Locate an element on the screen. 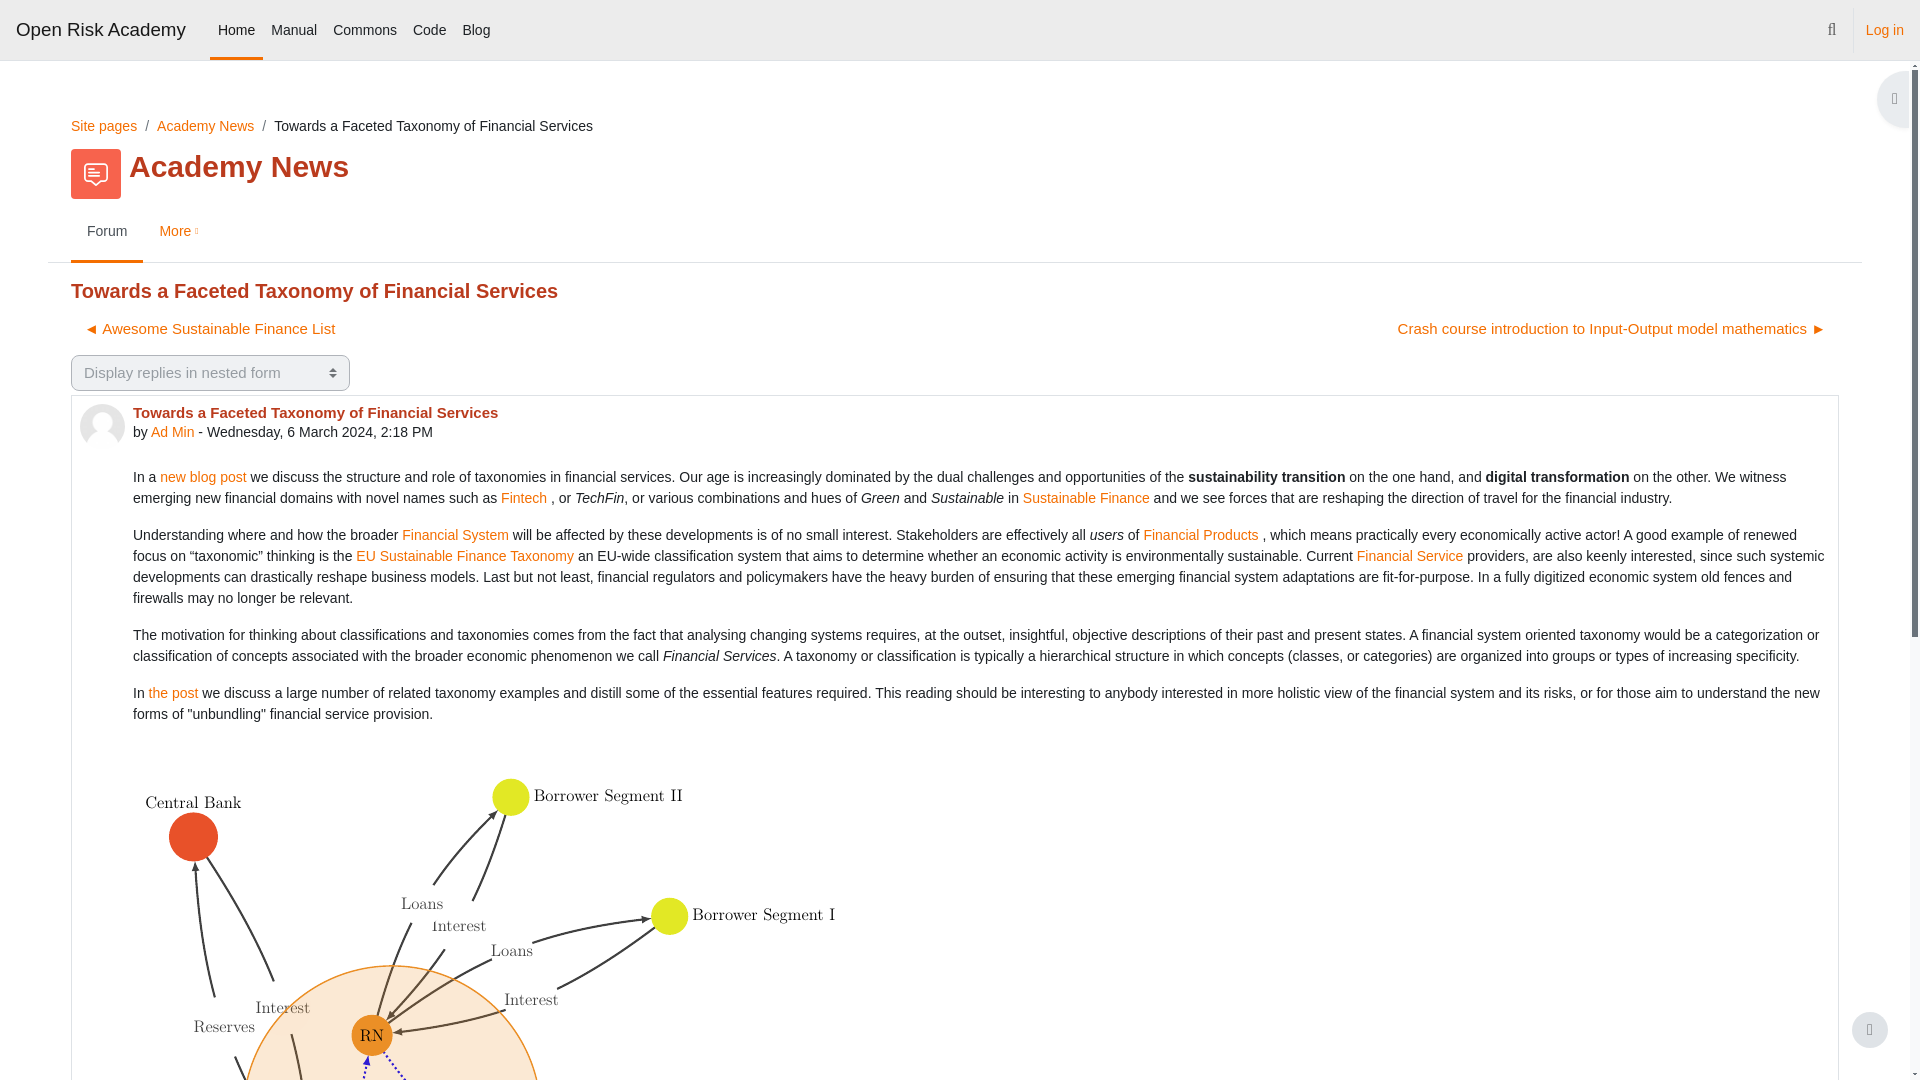 Image resolution: width=1920 pixels, height=1080 pixels. Site pages is located at coordinates (104, 125).